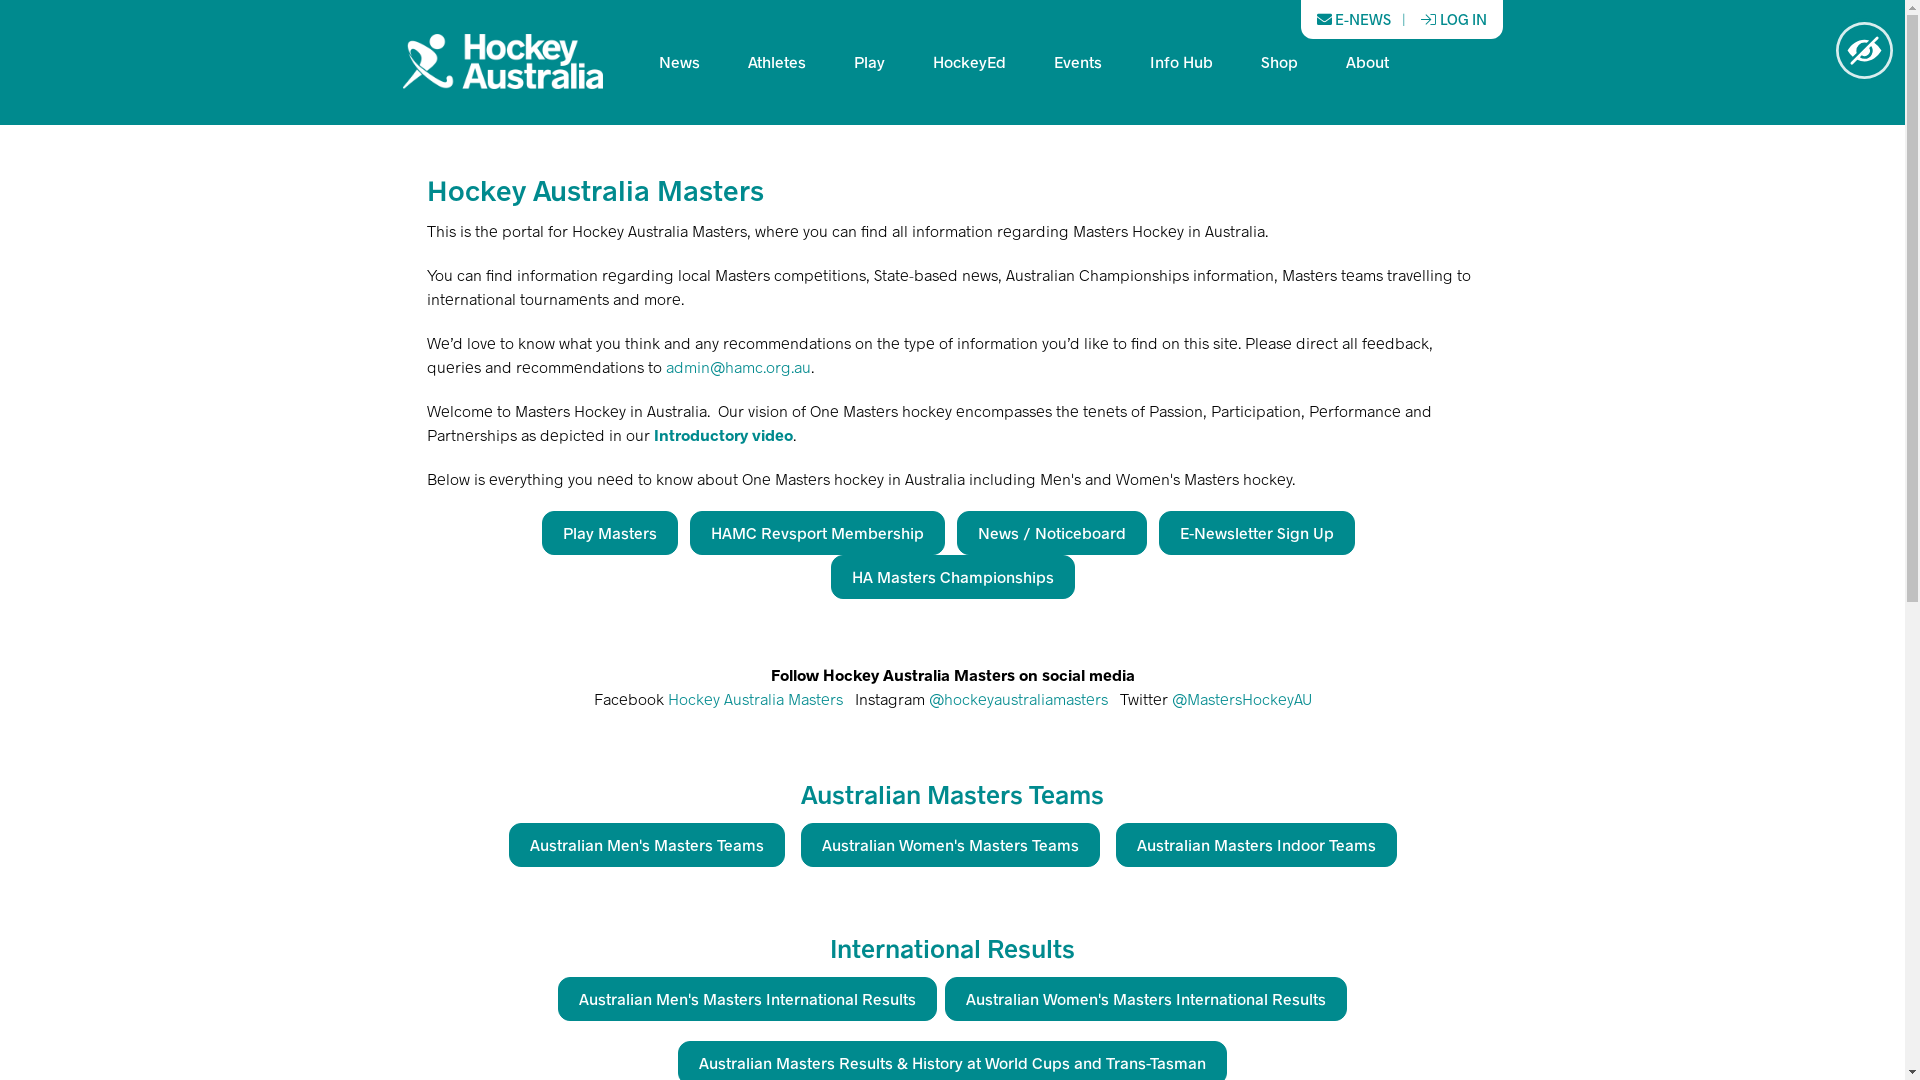  I want to click on E-Newsletter Sign Up, so click(1257, 533).